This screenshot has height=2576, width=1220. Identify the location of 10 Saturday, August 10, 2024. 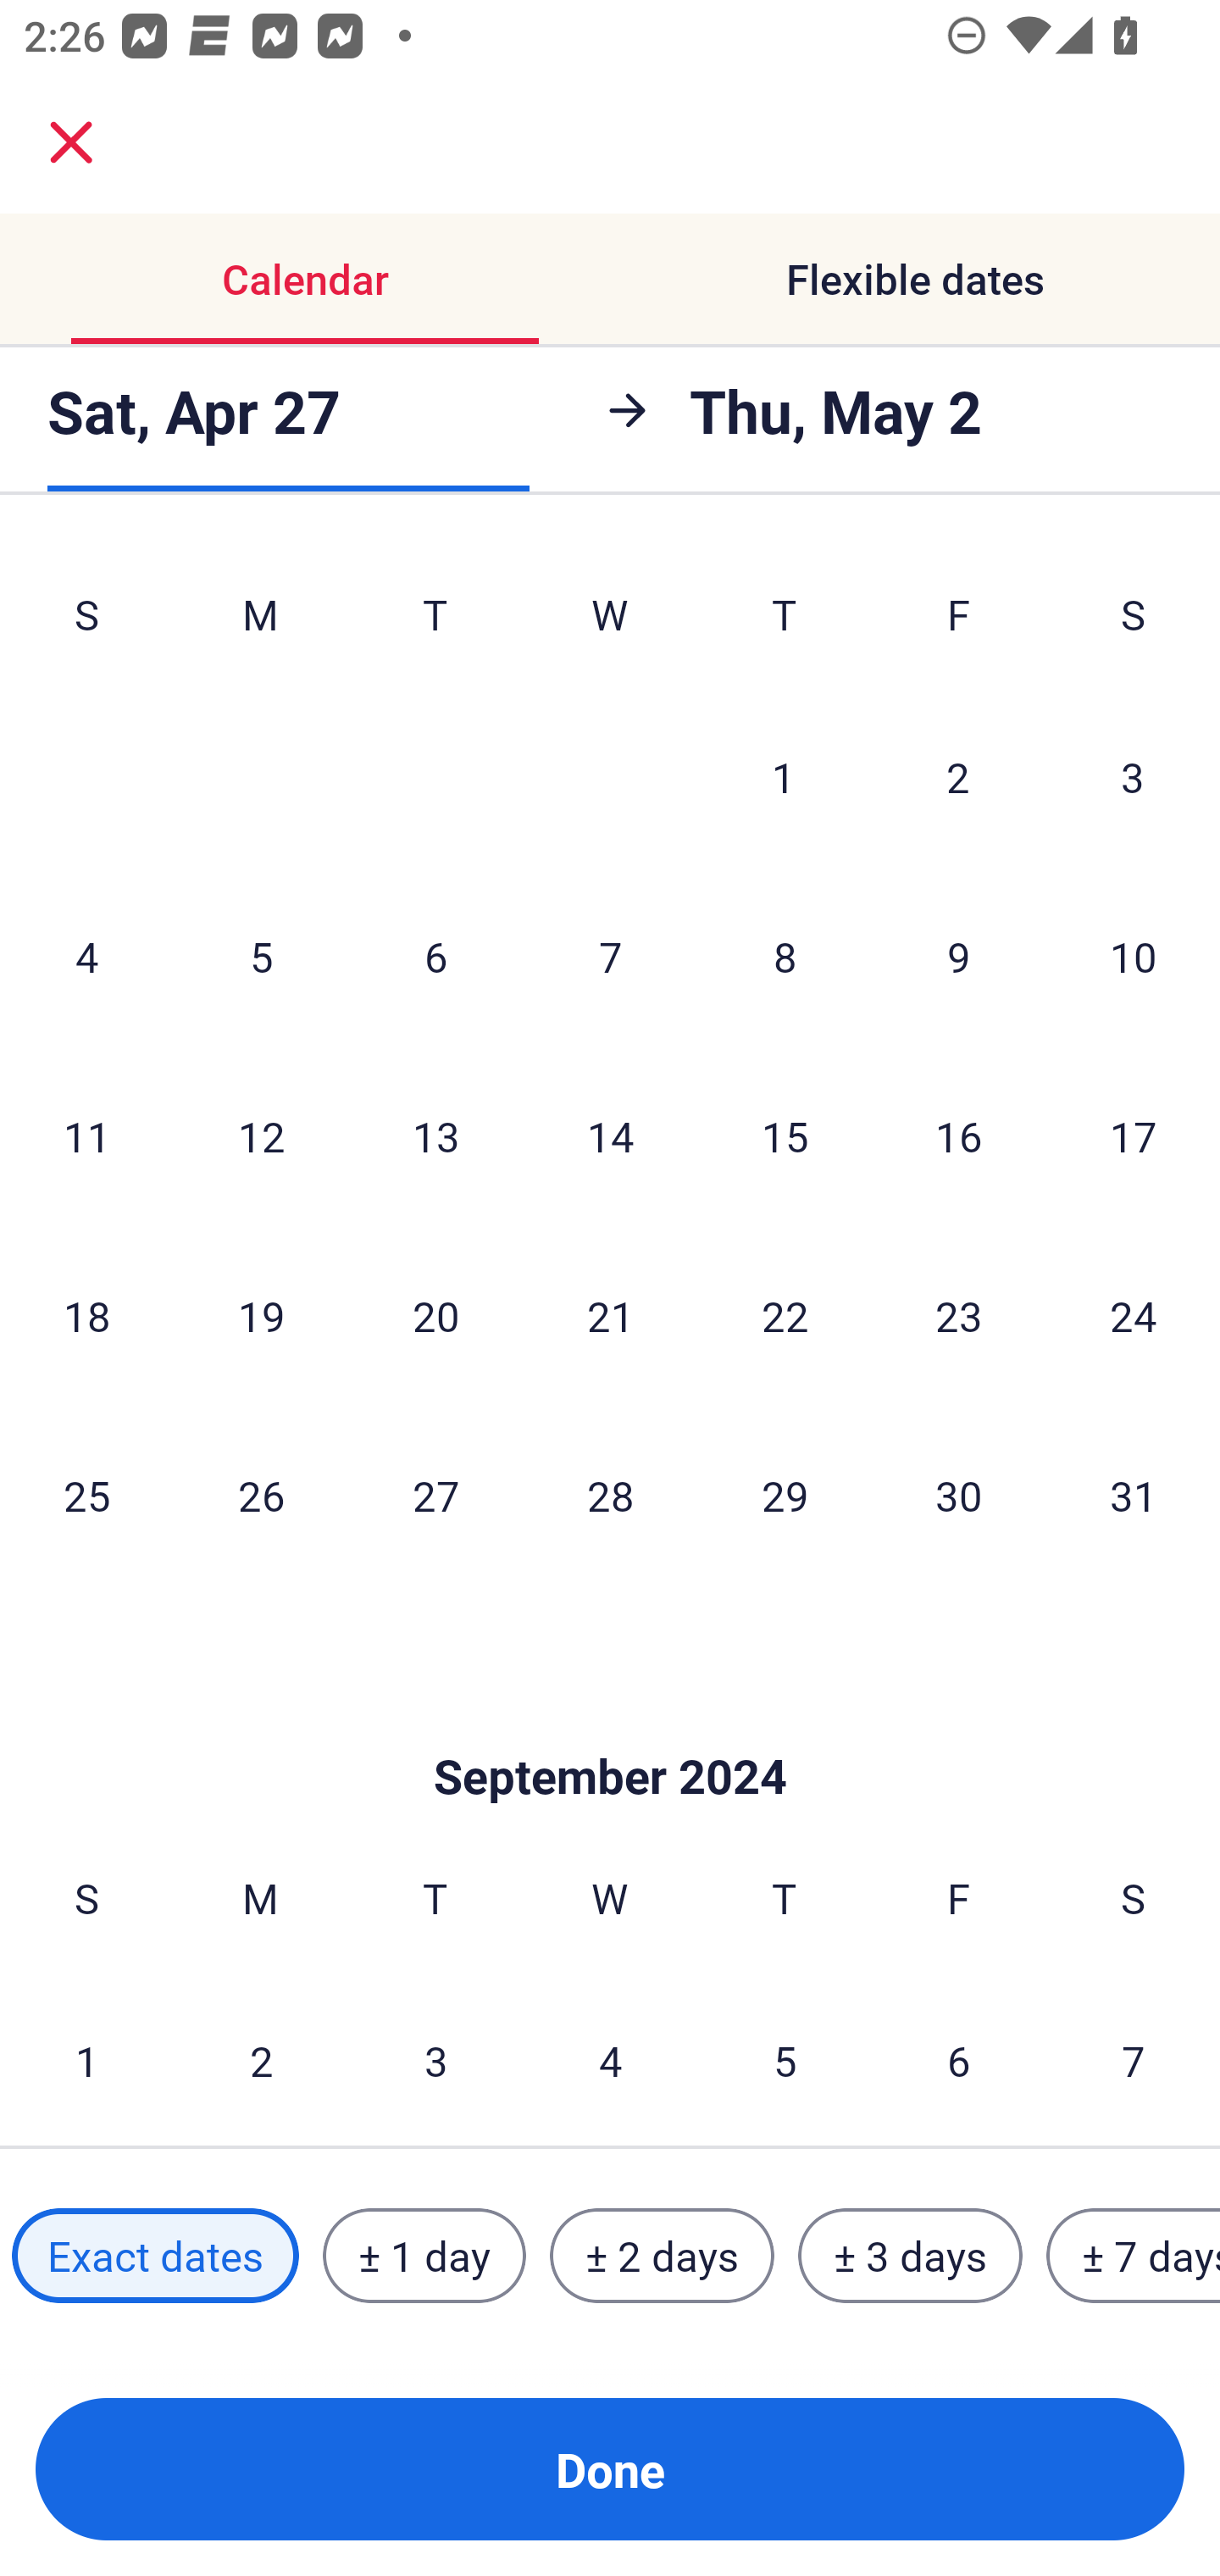
(1134, 957).